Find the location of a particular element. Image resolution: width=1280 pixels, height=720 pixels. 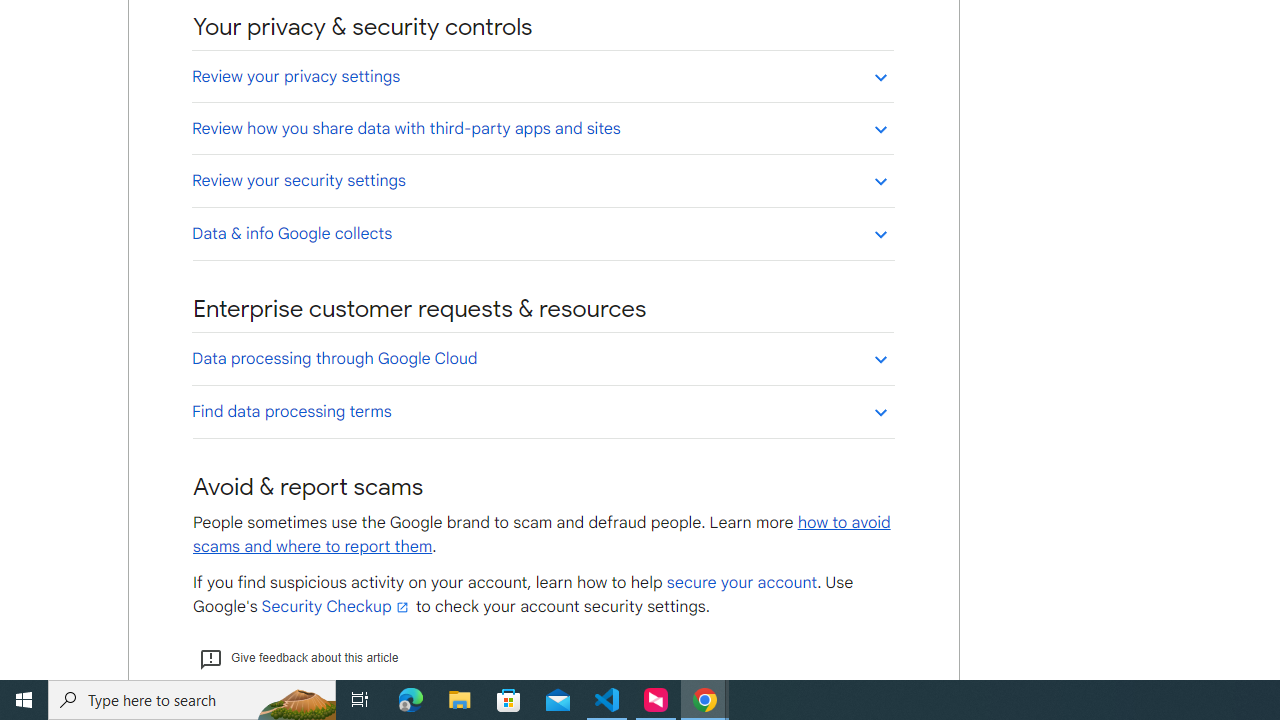

Give feedback about this article is located at coordinates (298, 658).